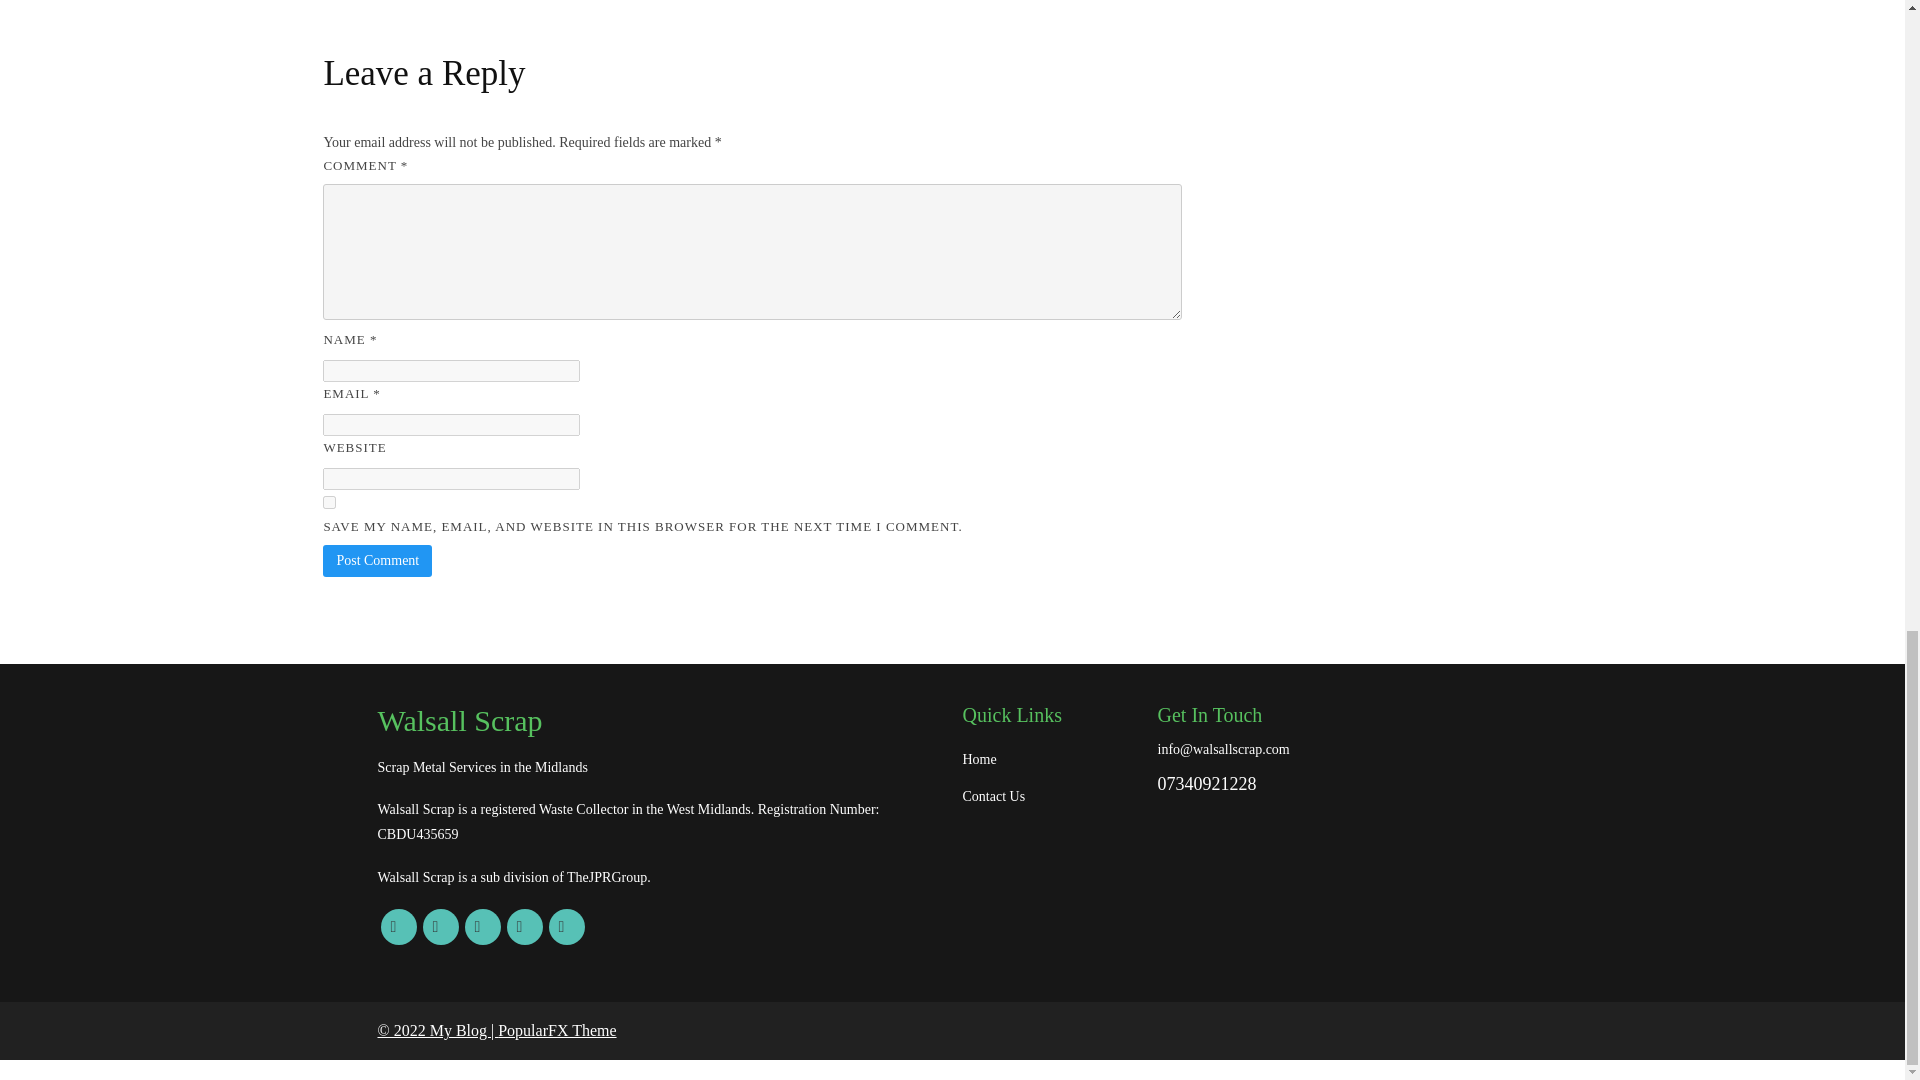 The width and height of the screenshot is (1920, 1080). Describe the element at coordinates (1048, 796) in the screenshot. I see `Contact Us` at that location.